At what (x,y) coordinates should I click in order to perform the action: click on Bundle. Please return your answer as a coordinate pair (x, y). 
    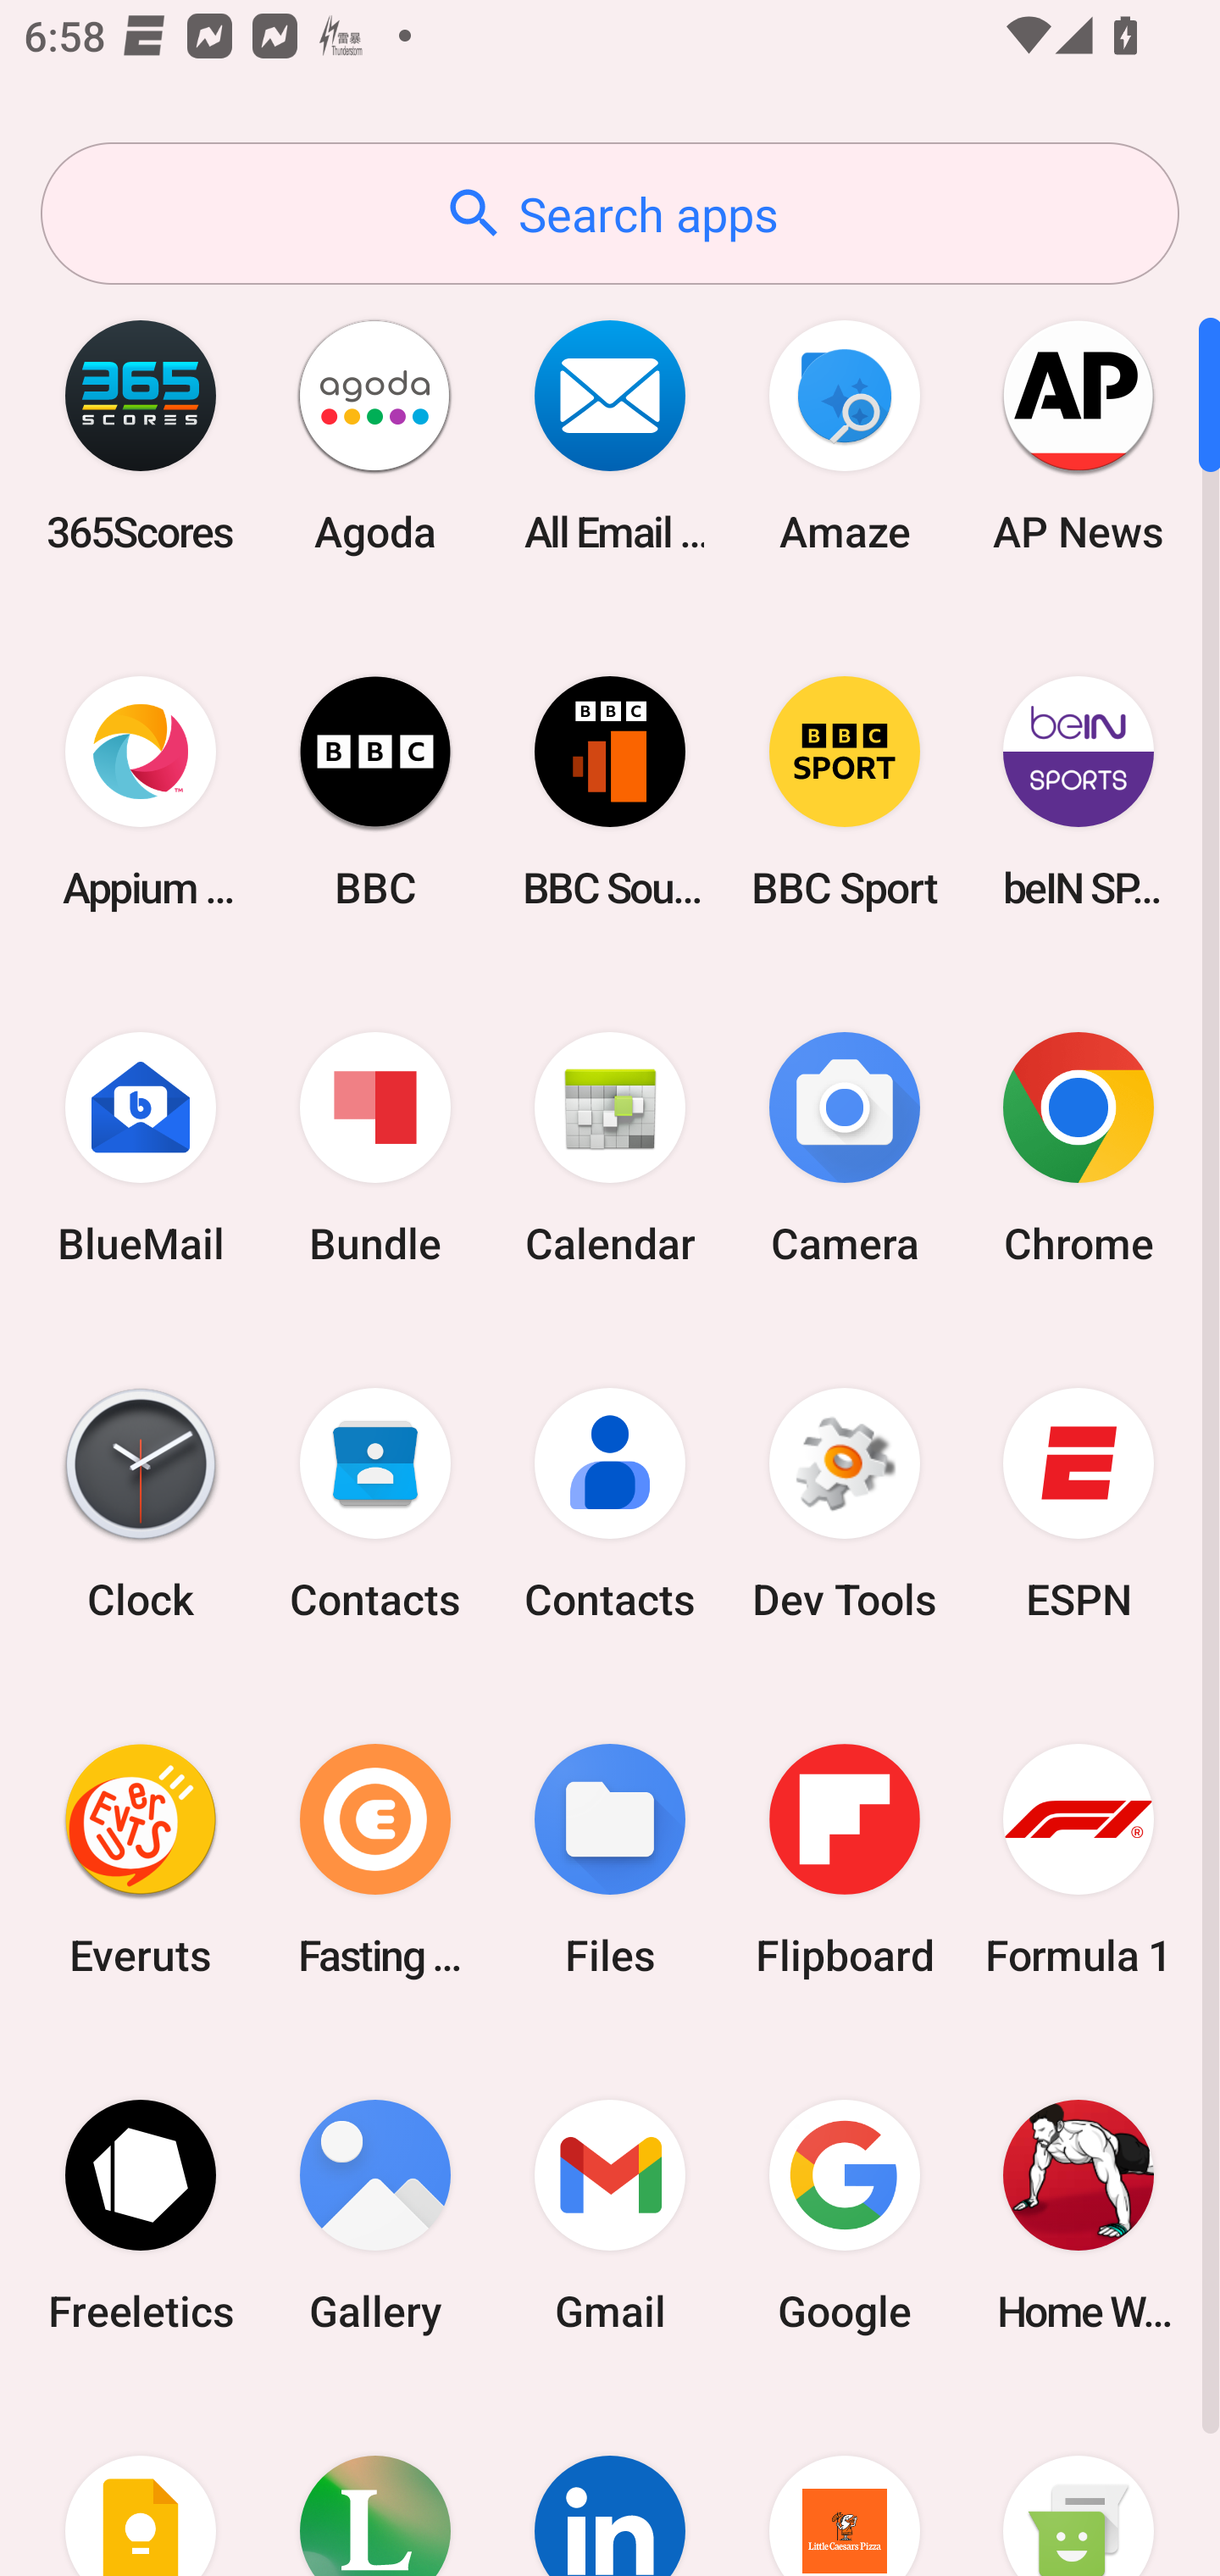
    Looking at the image, I should click on (375, 1149).